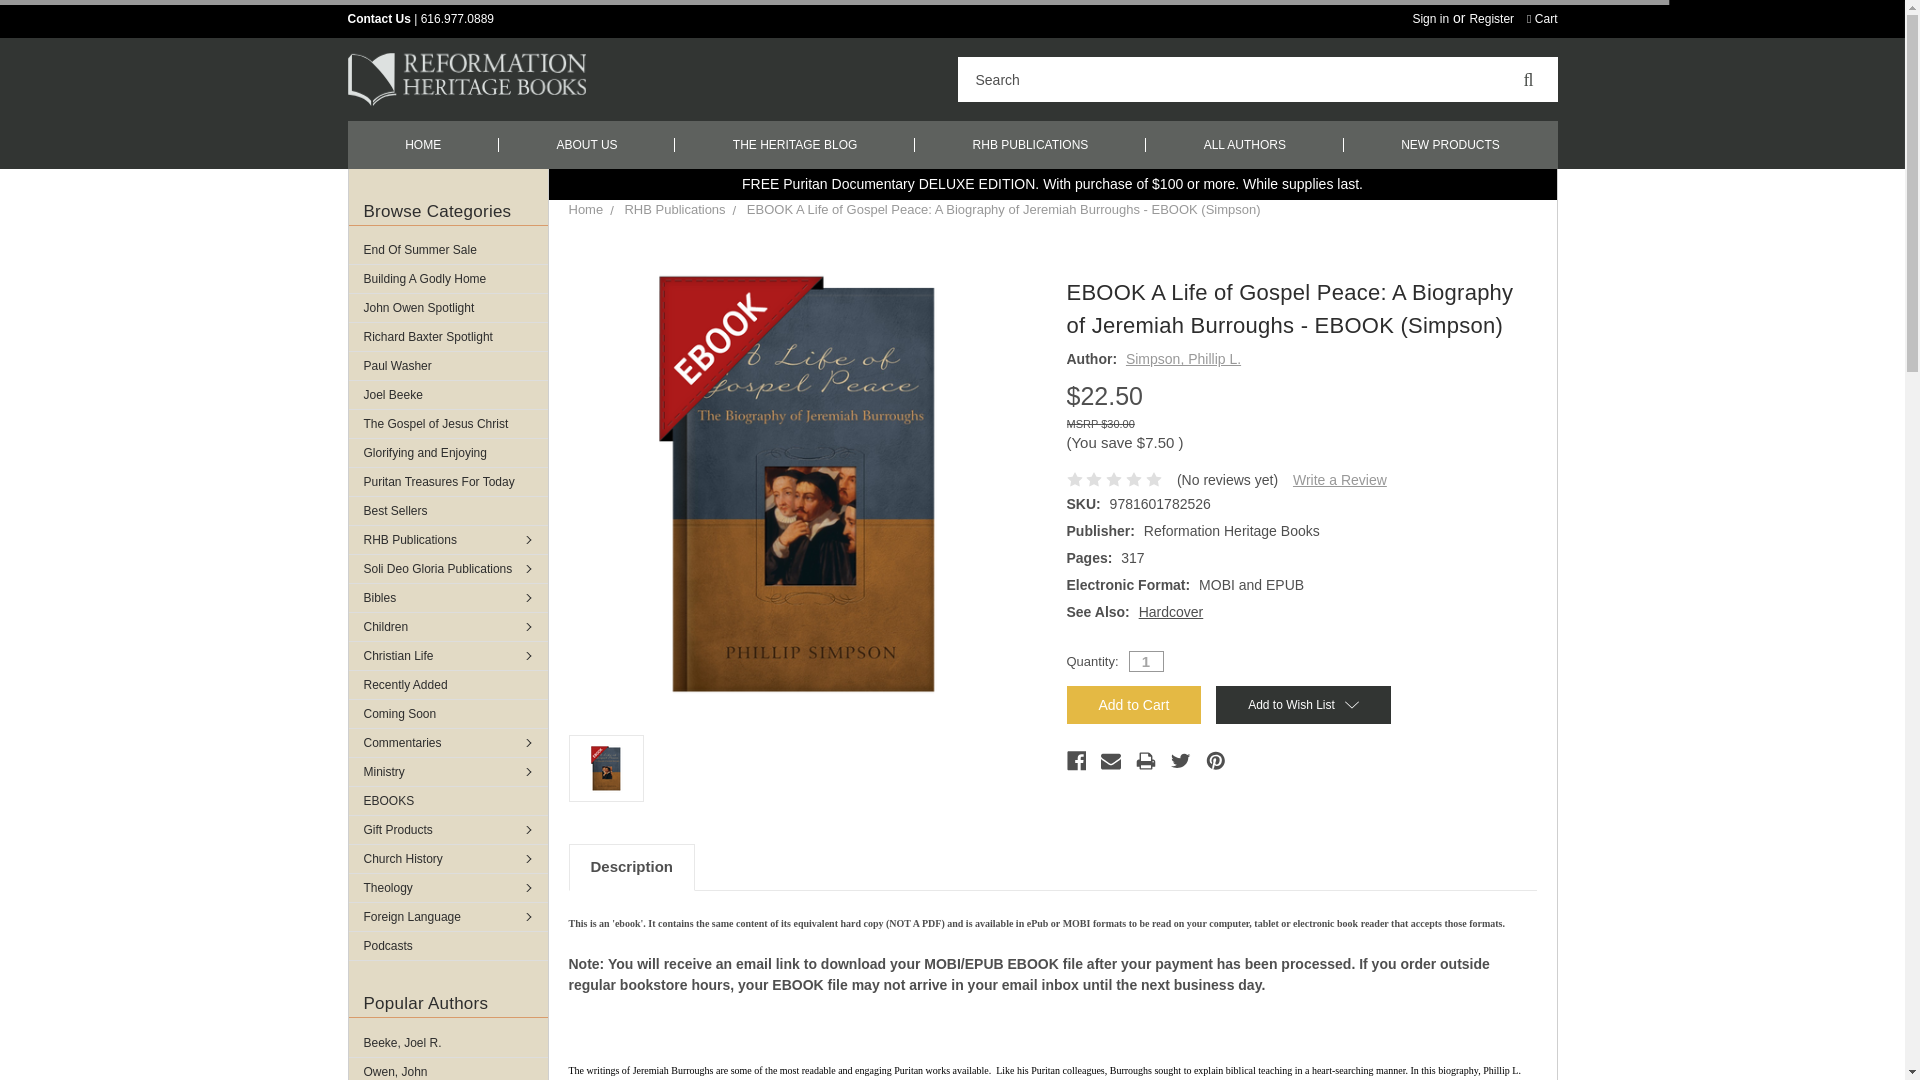  Describe the element at coordinates (1110, 760) in the screenshot. I see `email` at that location.